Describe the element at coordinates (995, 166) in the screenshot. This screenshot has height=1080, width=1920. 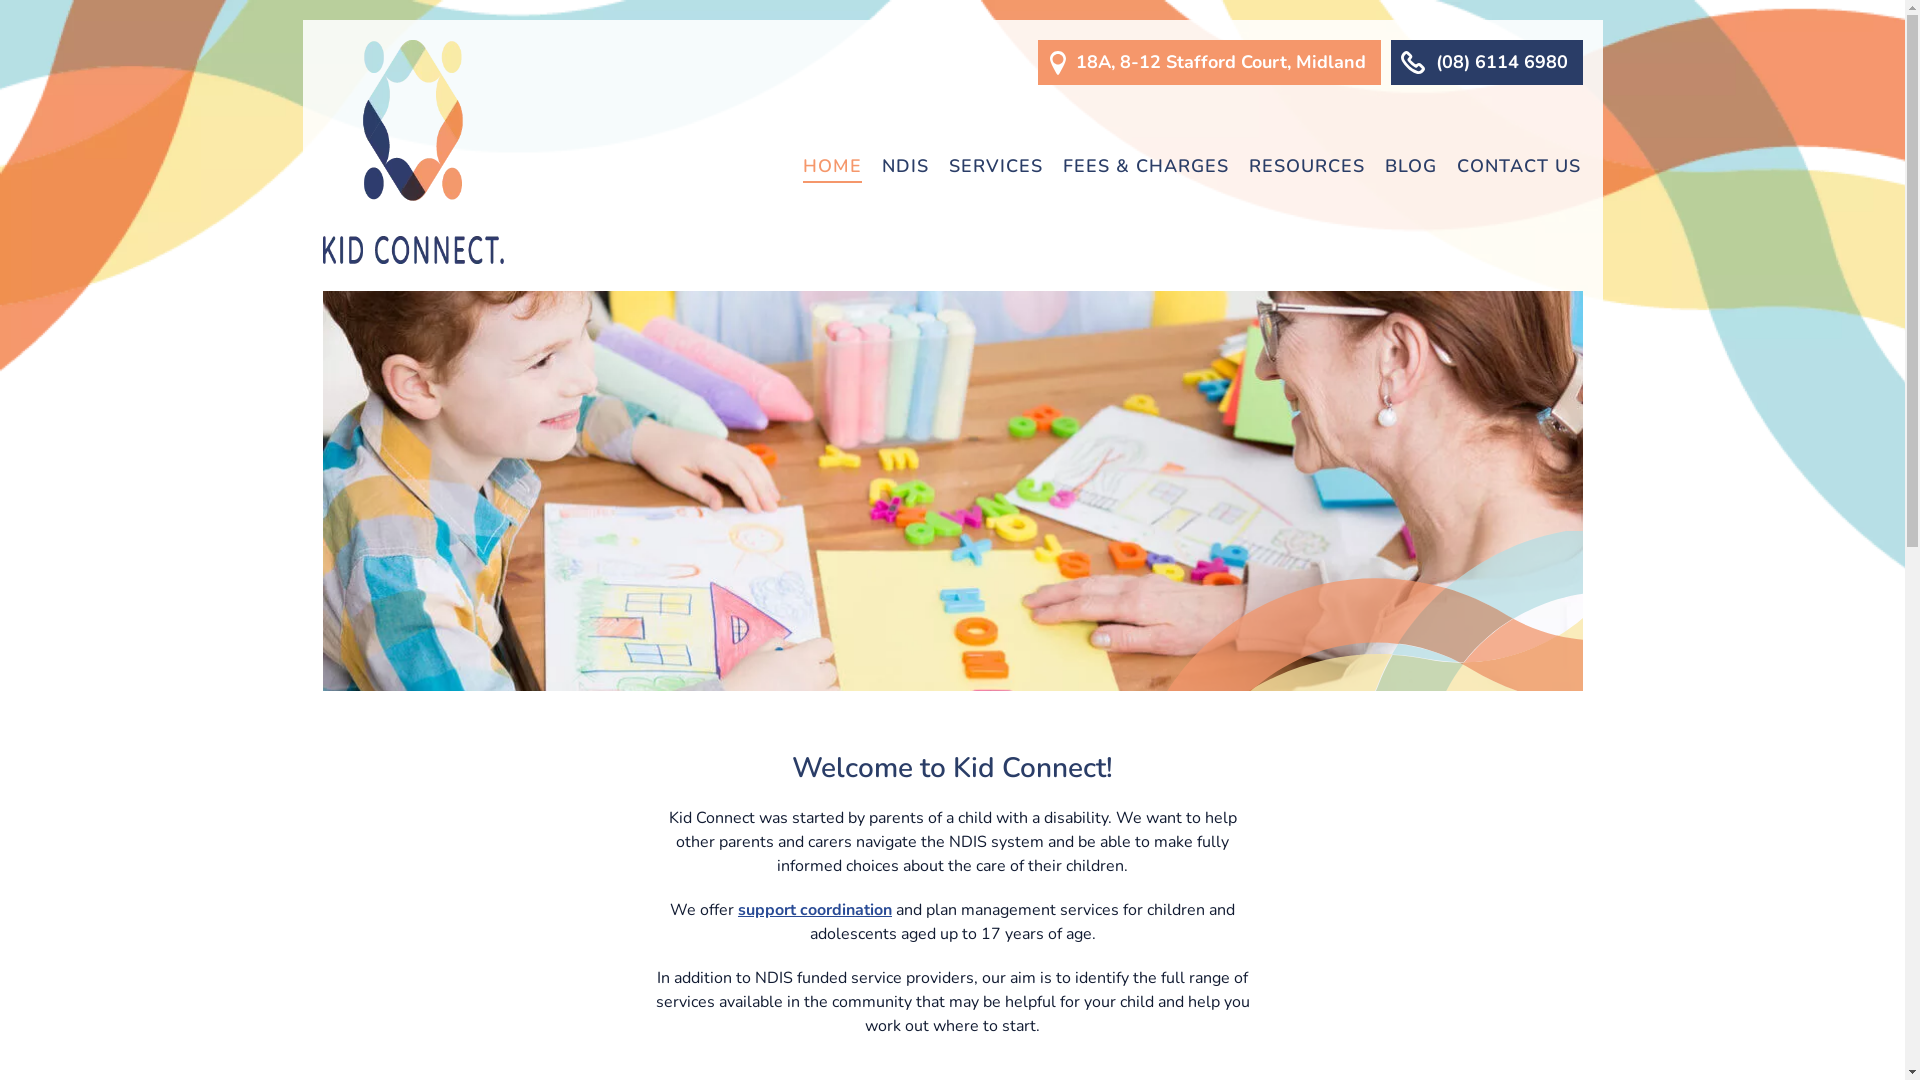
I see `SERVICES` at that location.